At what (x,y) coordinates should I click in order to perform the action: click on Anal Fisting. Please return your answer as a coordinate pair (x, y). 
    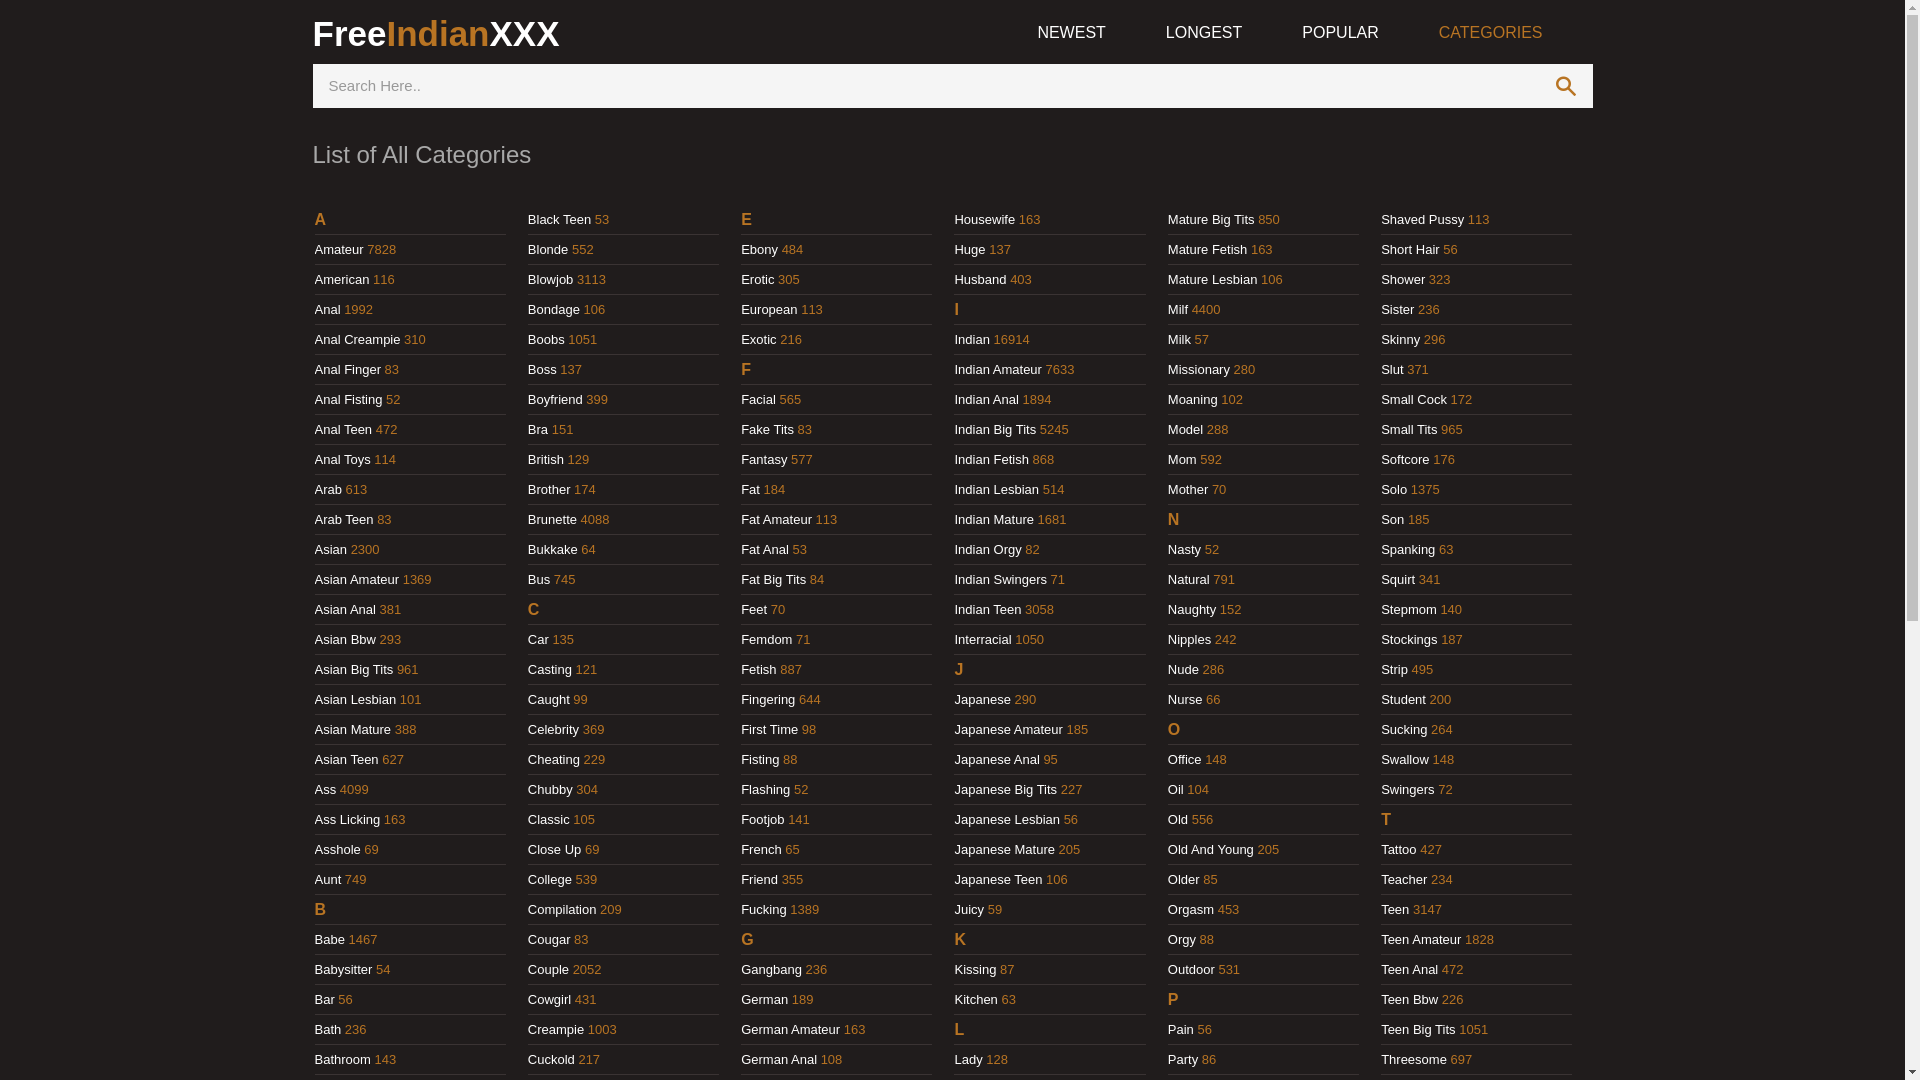
    Looking at the image, I should click on (348, 400).